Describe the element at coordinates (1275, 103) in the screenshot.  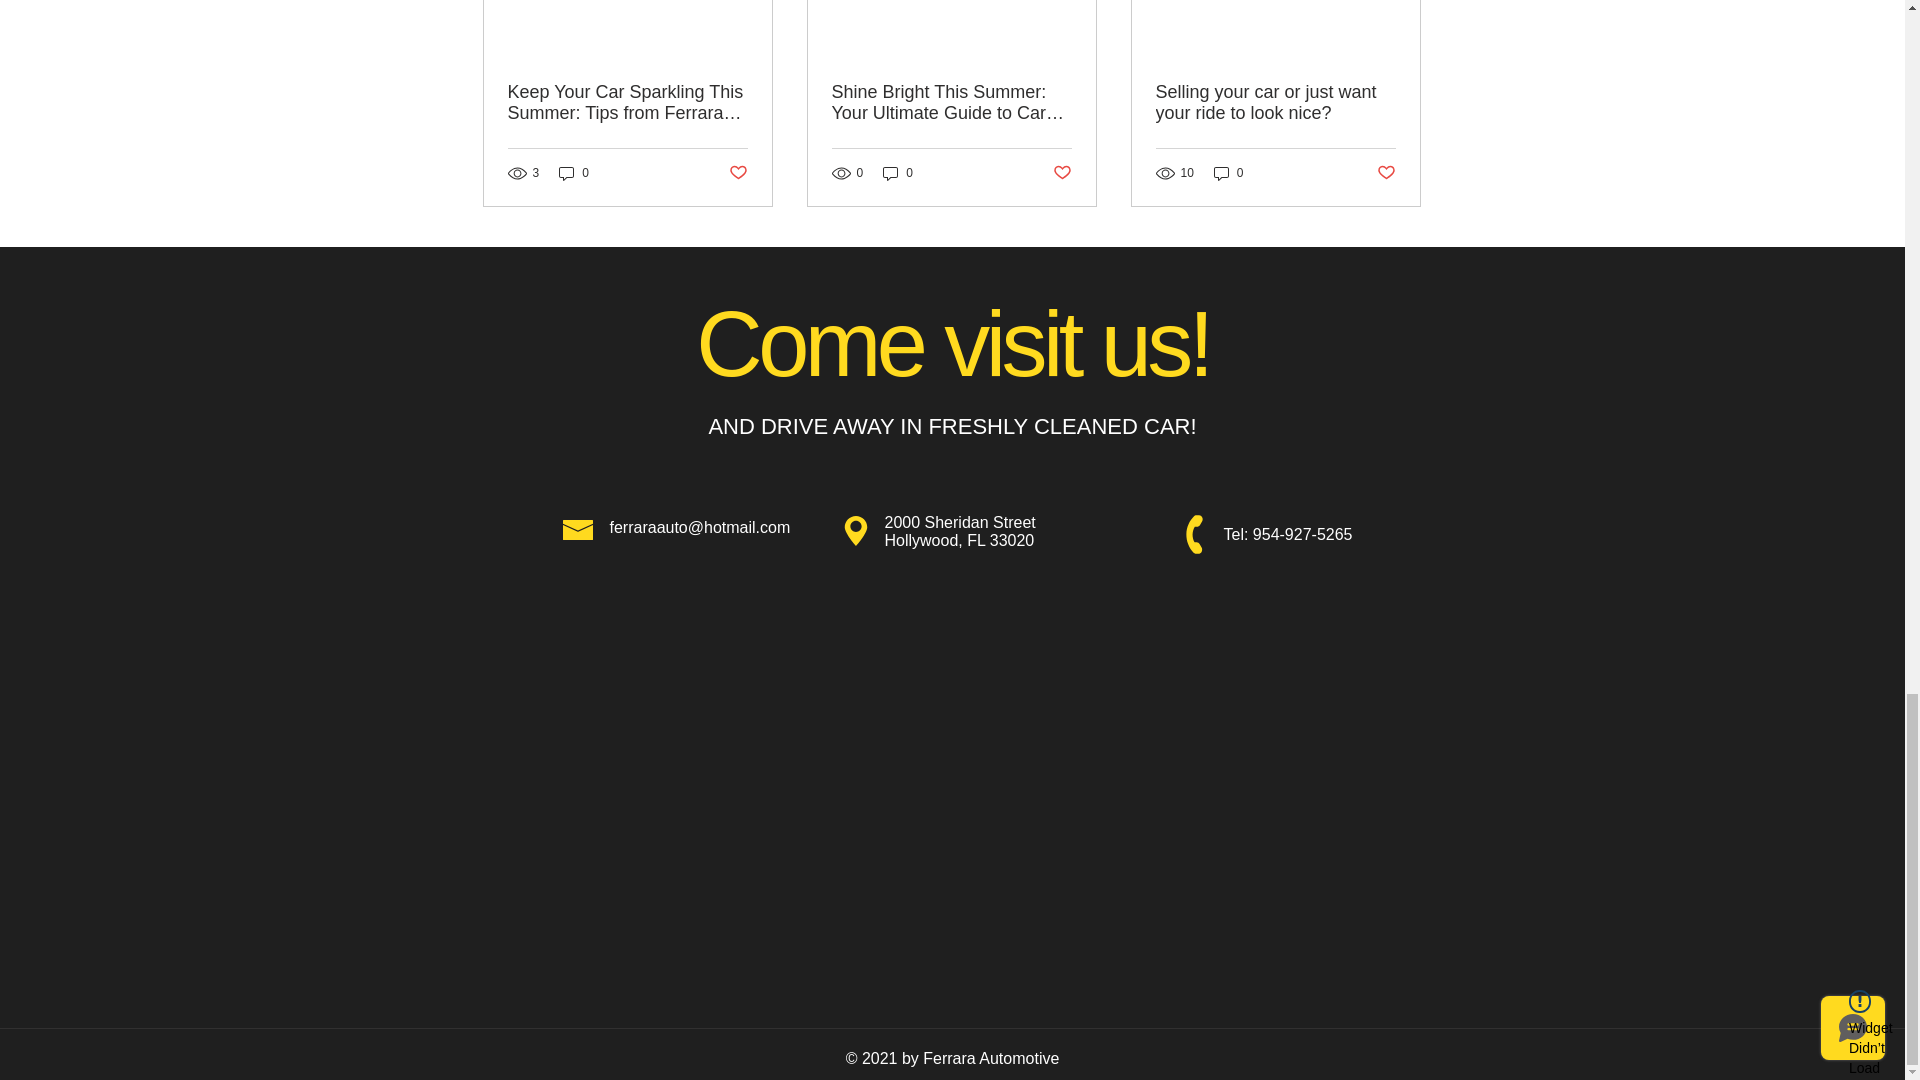
I see `Selling your car or just want your ride to look nice?` at that location.